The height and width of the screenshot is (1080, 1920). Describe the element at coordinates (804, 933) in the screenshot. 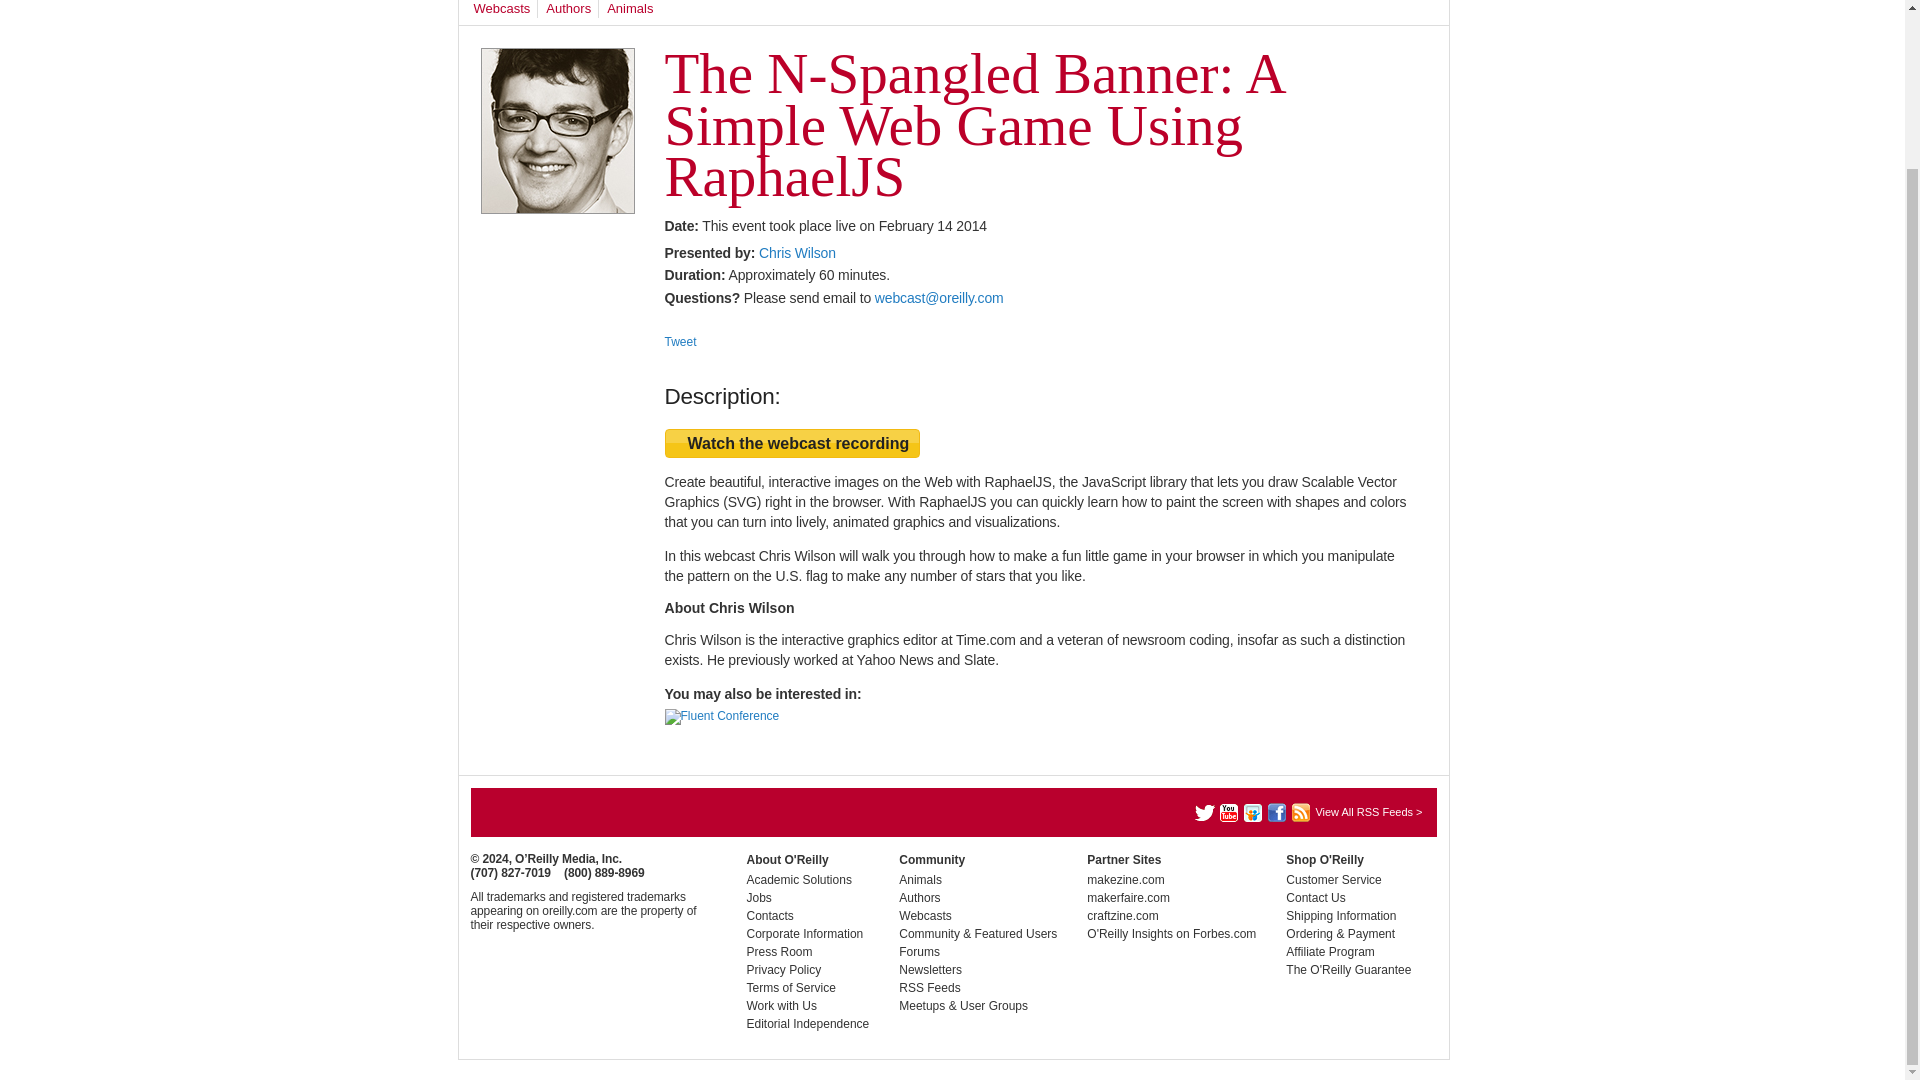

I see `Corporate Information` at that location.